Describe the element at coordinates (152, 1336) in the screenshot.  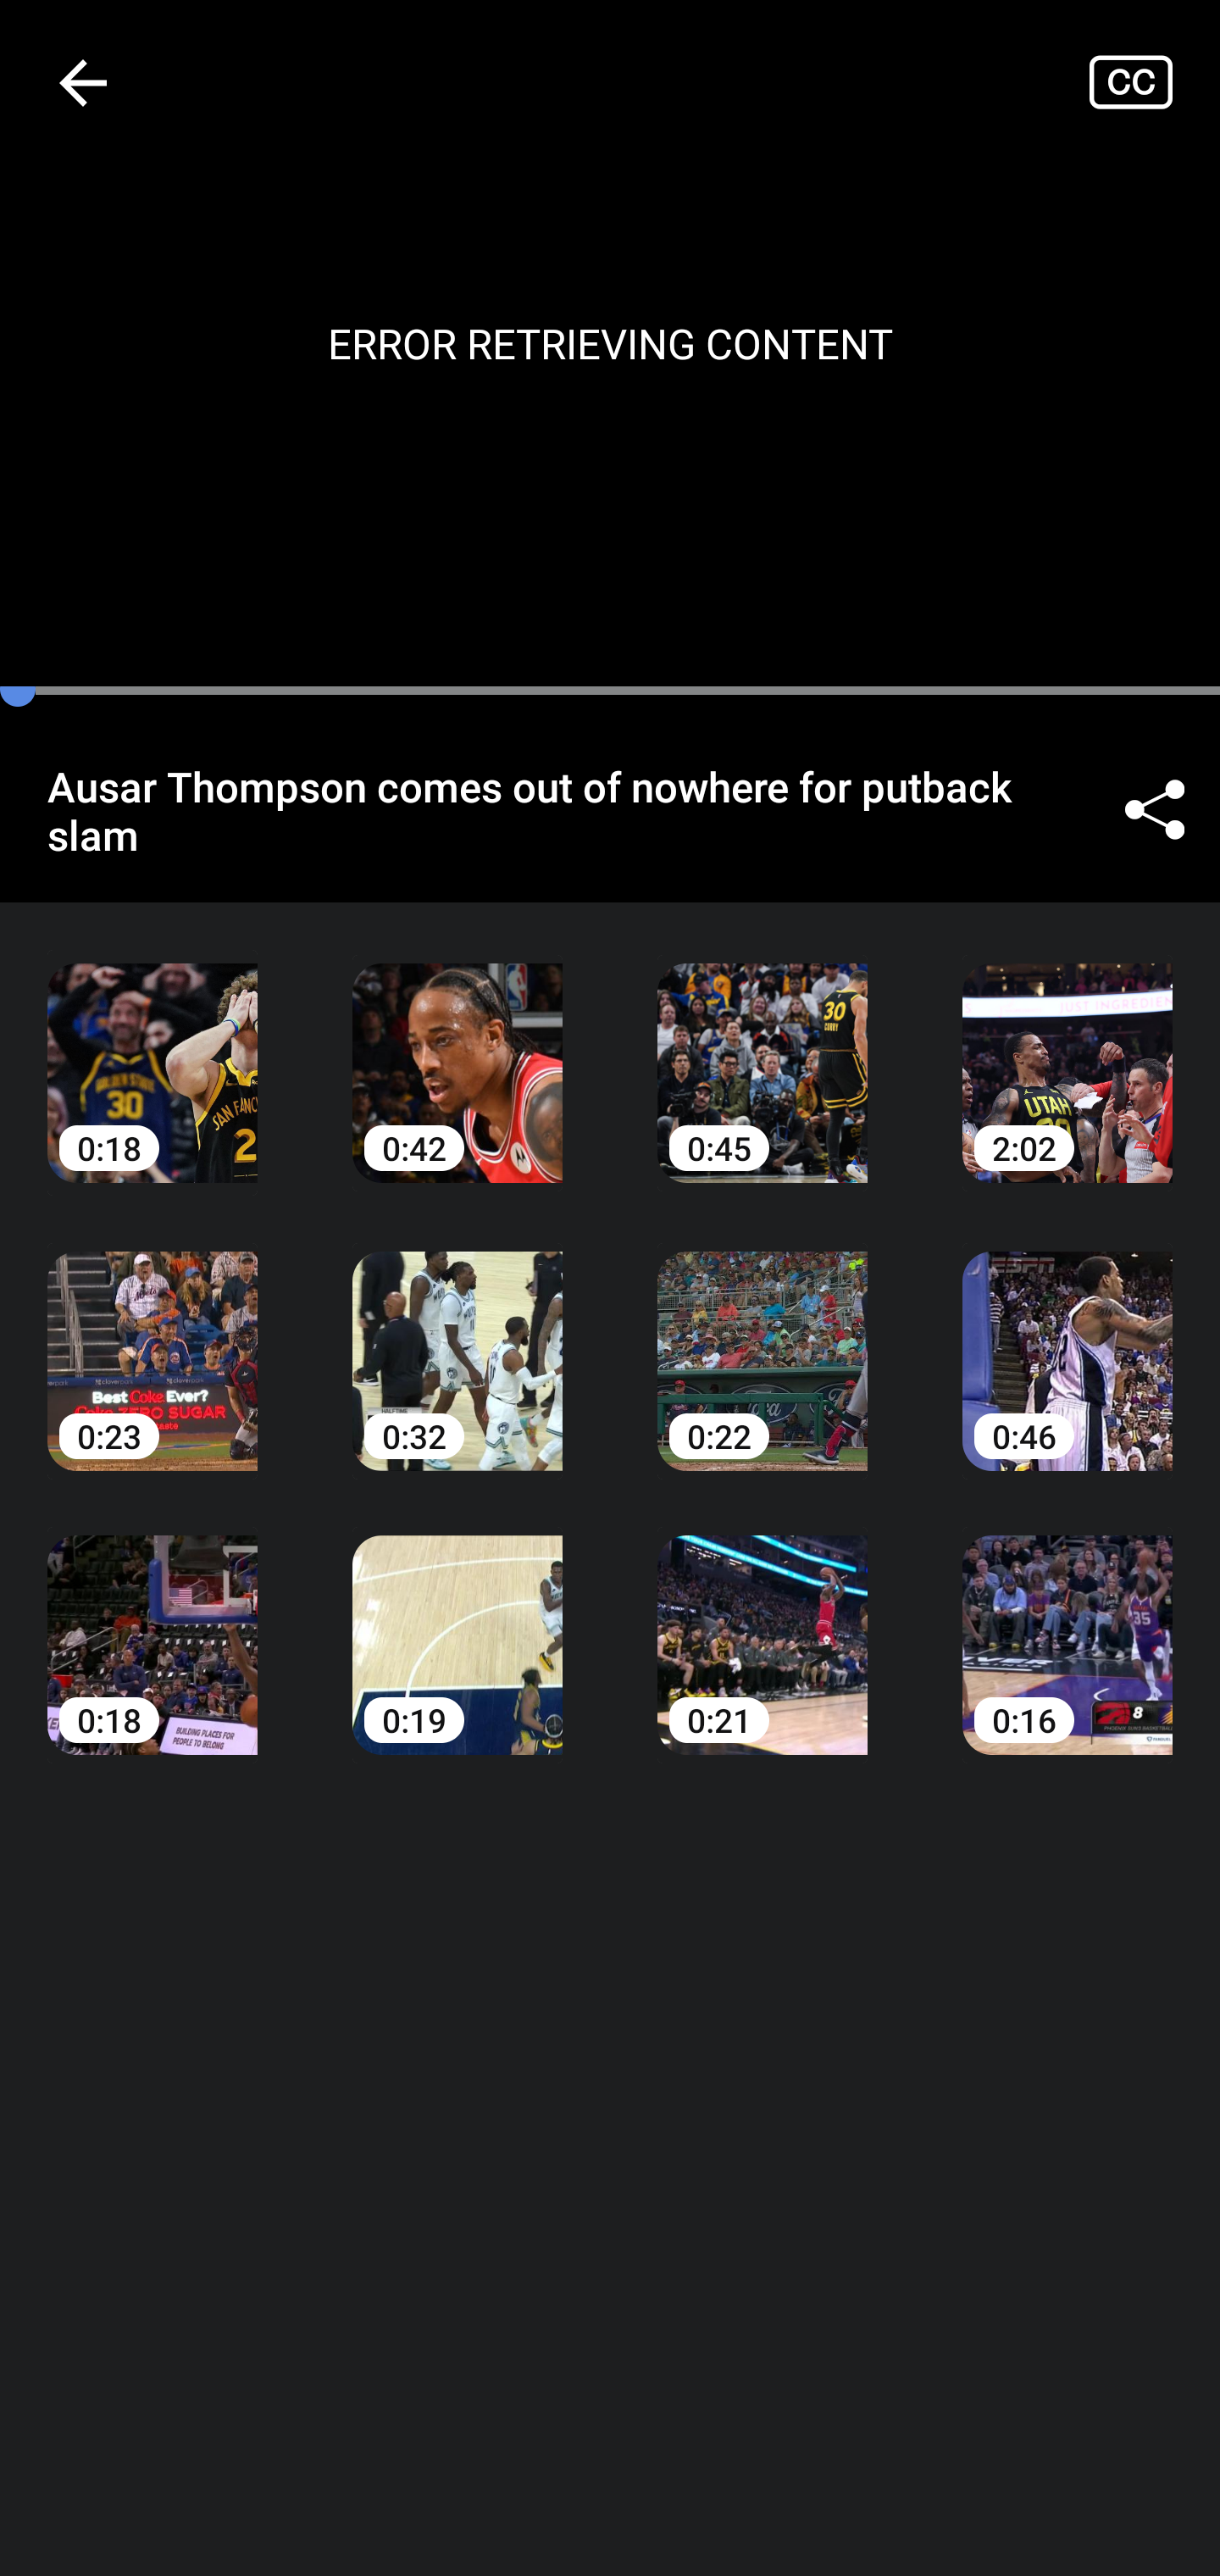
I see `0:23` at that location.